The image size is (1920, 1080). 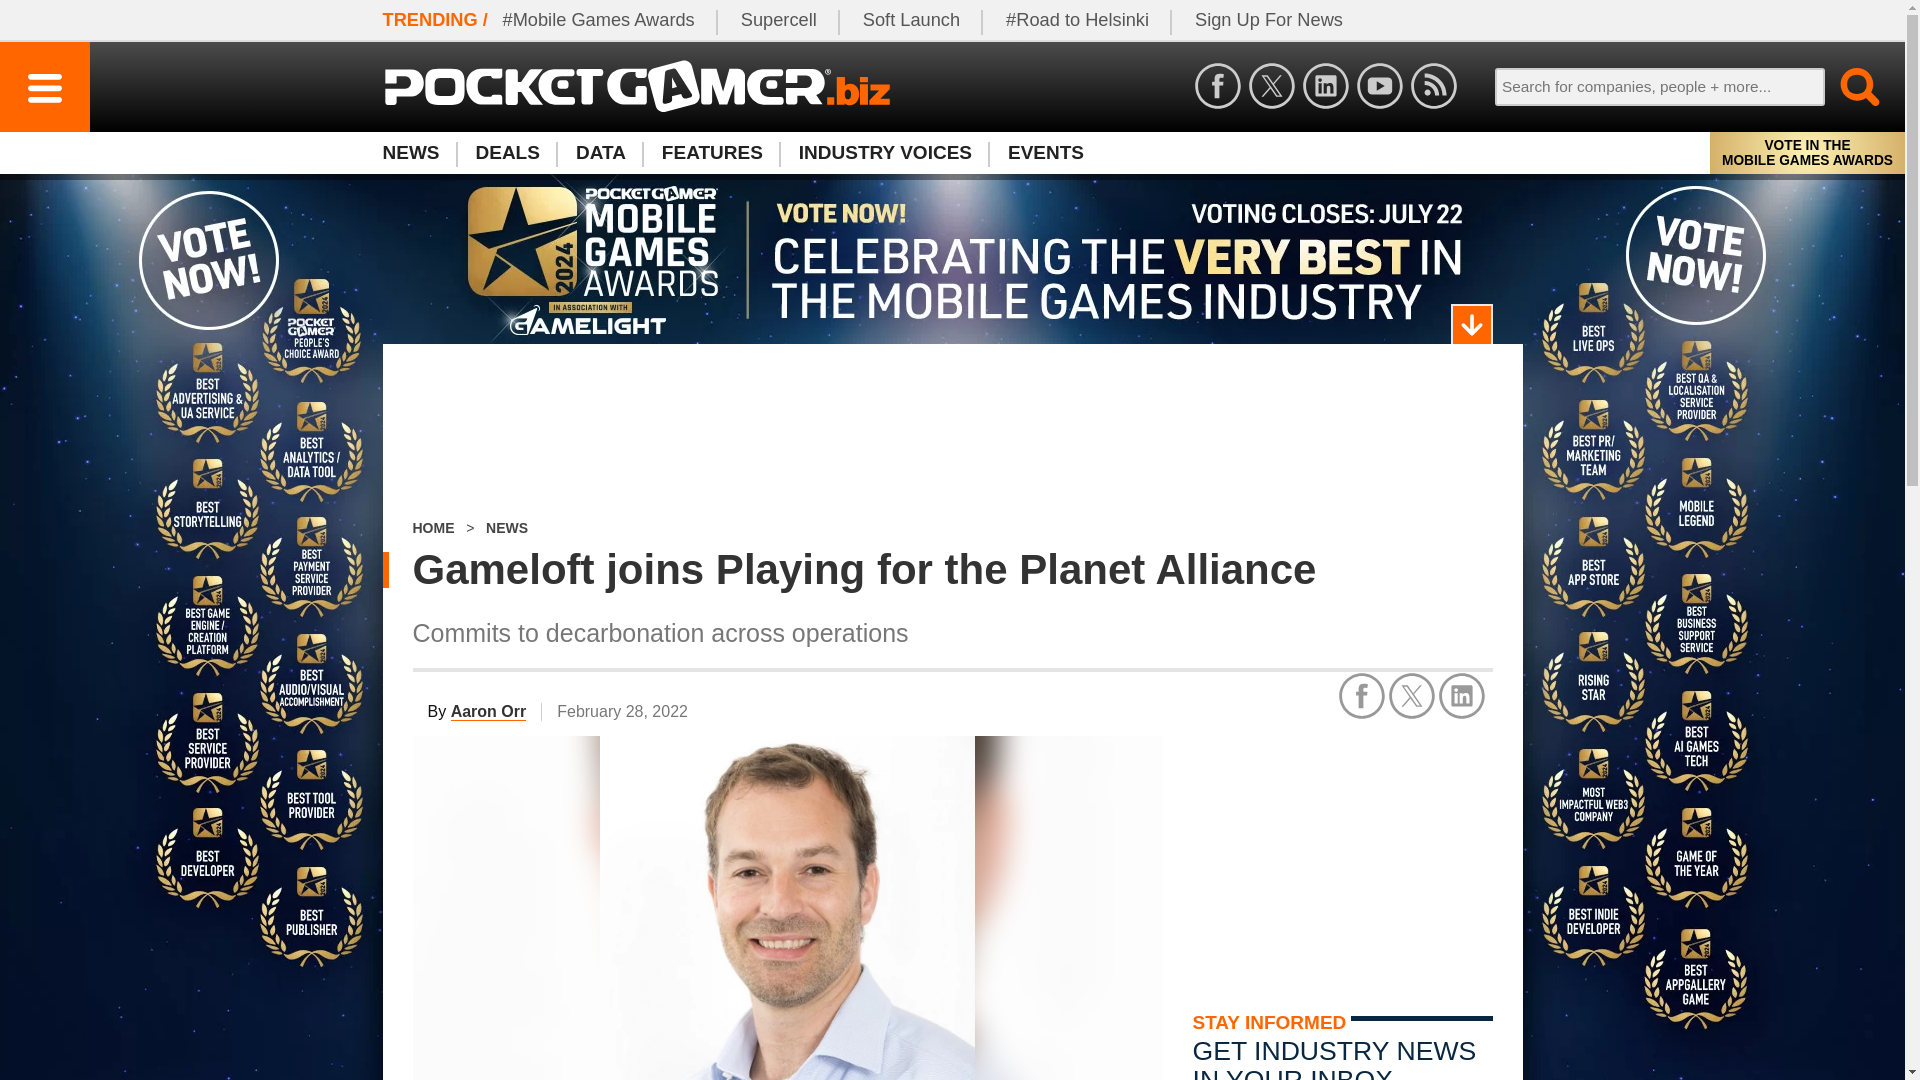 What do you see at coordinates (488, 712) in the screenshot?
I see `Aaron Orr` at bounding box center [488, 712].